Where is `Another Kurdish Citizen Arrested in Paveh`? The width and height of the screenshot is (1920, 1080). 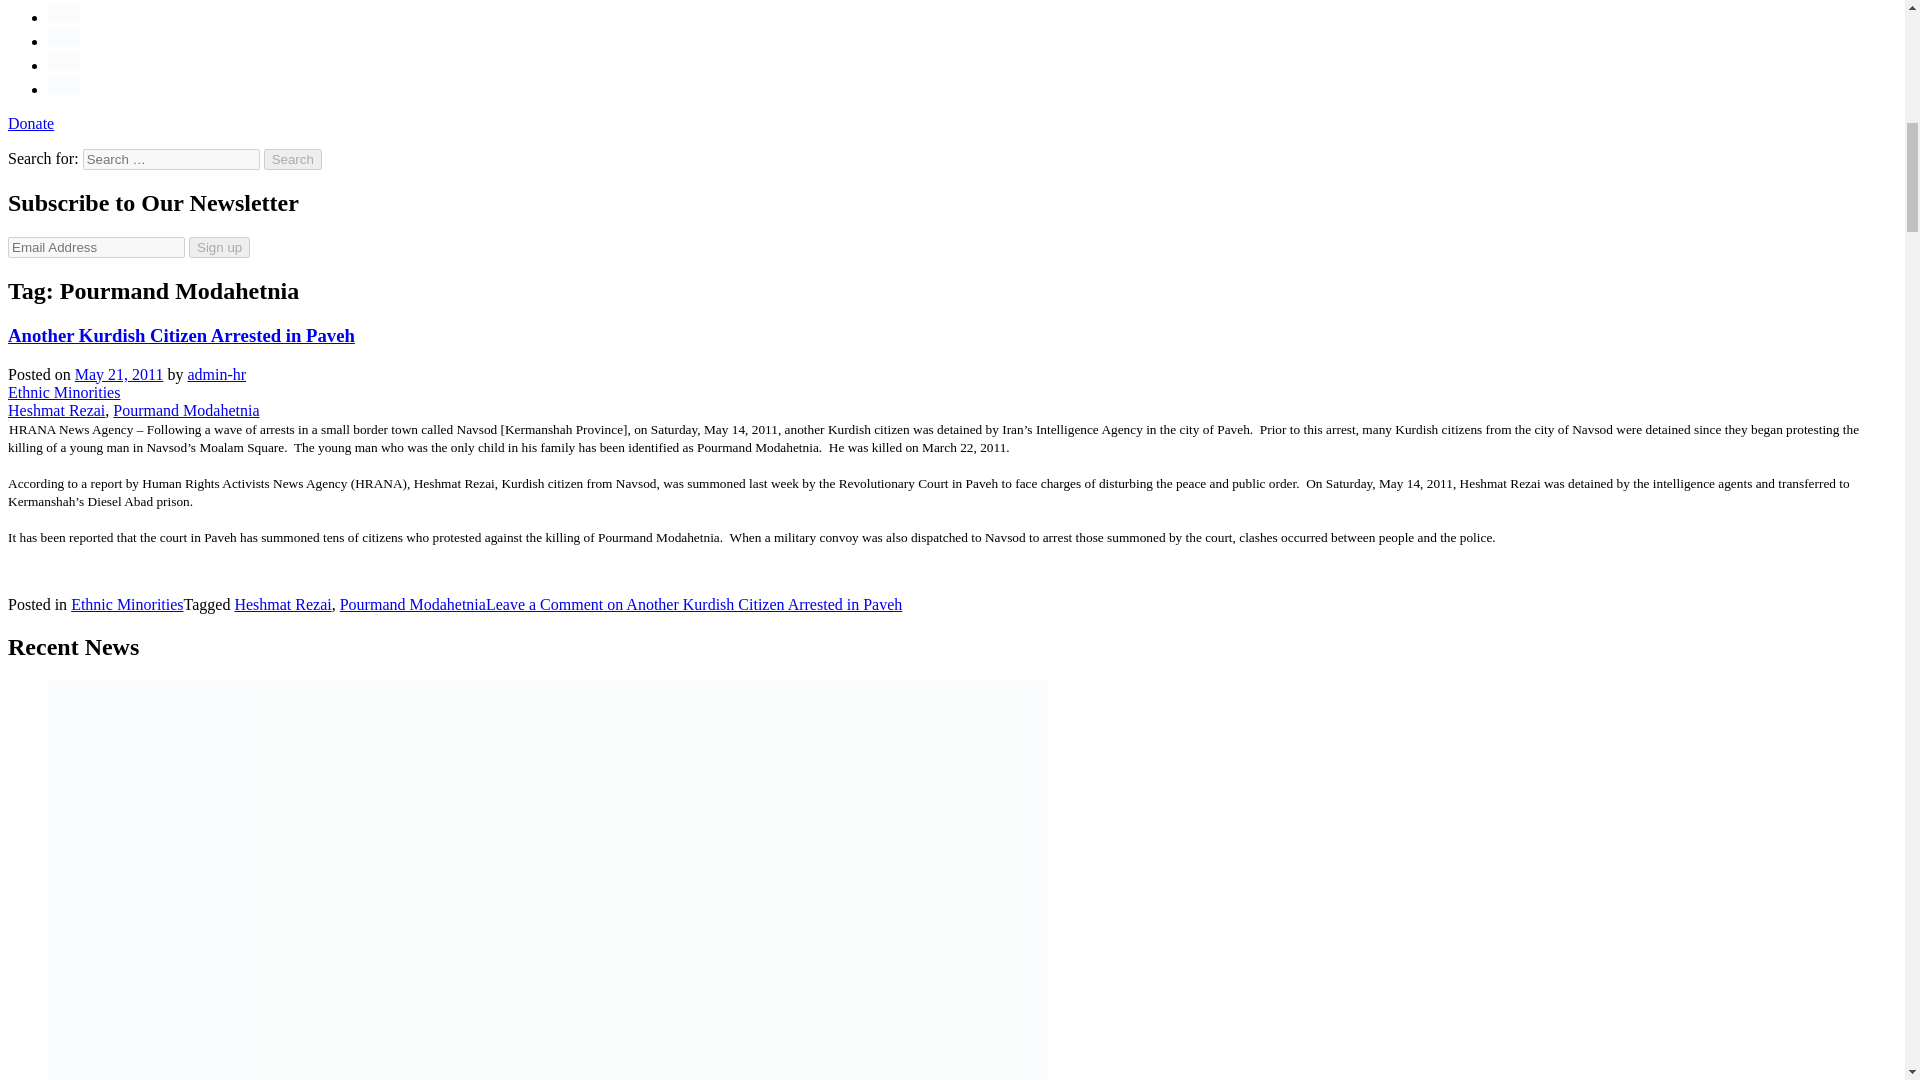
Another Kurdish Citizen Arrested in Paveh is located at coordinates (181, 335).